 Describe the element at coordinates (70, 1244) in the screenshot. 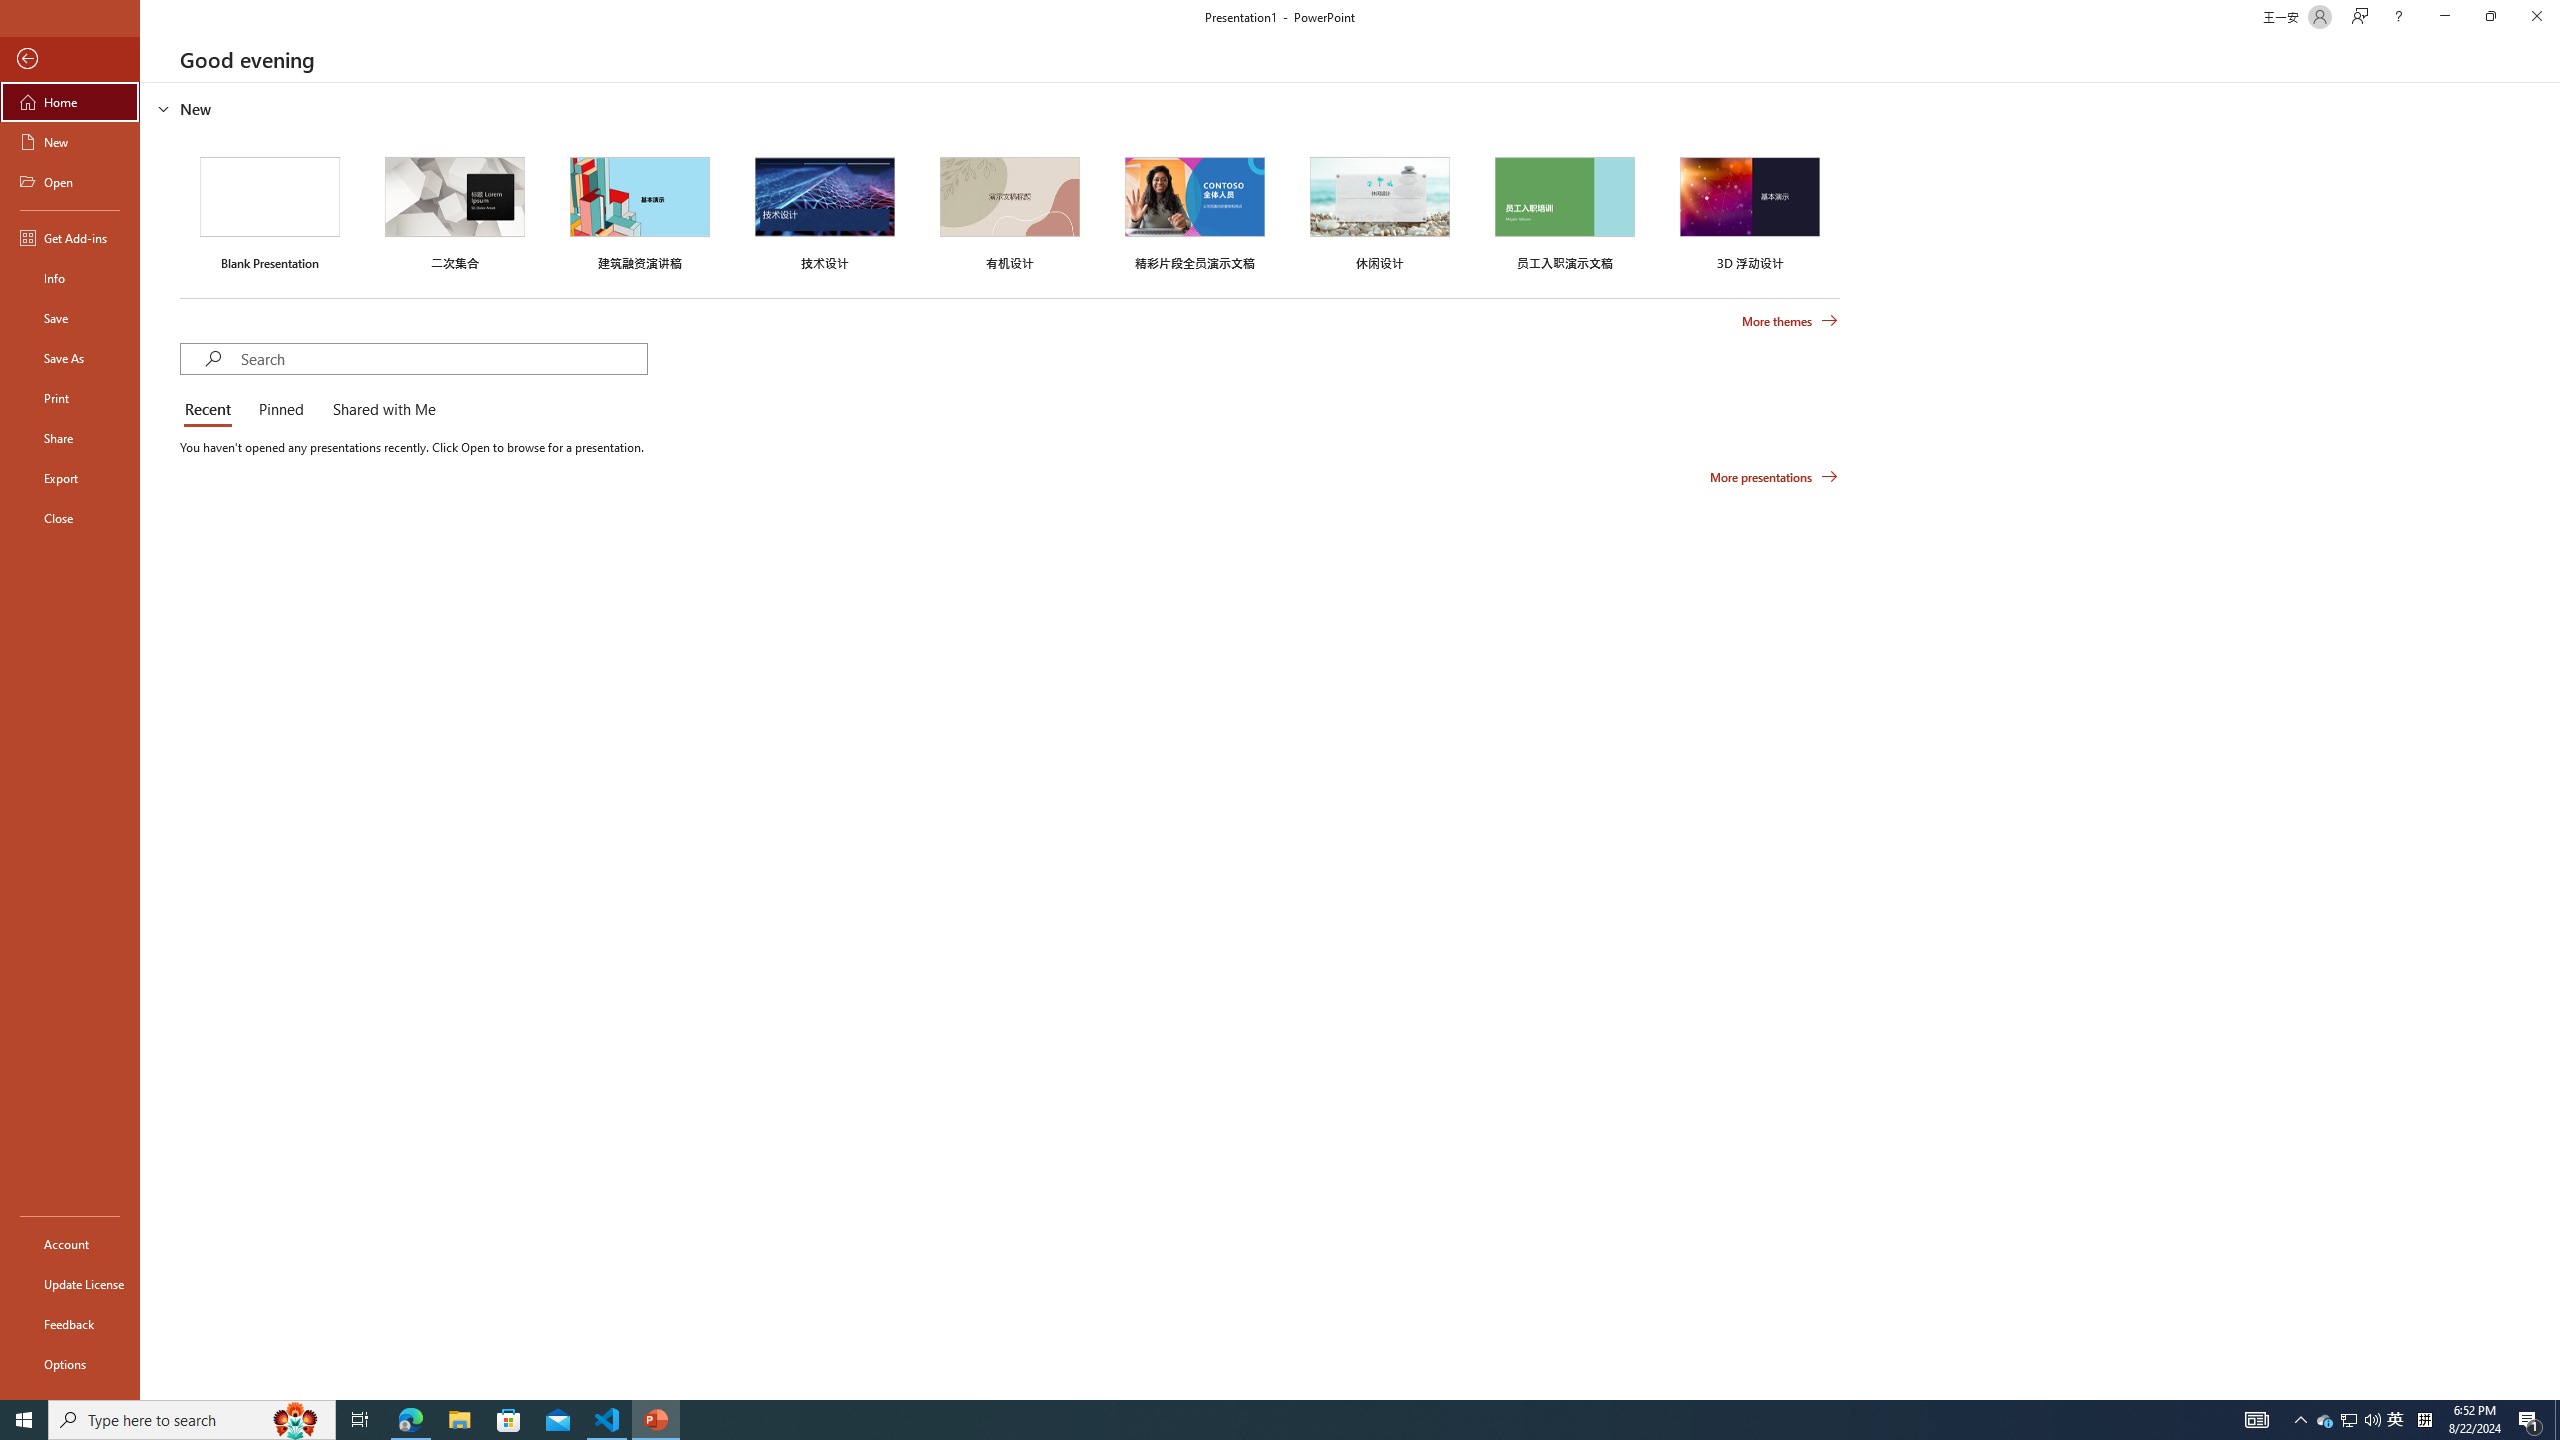

I see `Account` at that location.